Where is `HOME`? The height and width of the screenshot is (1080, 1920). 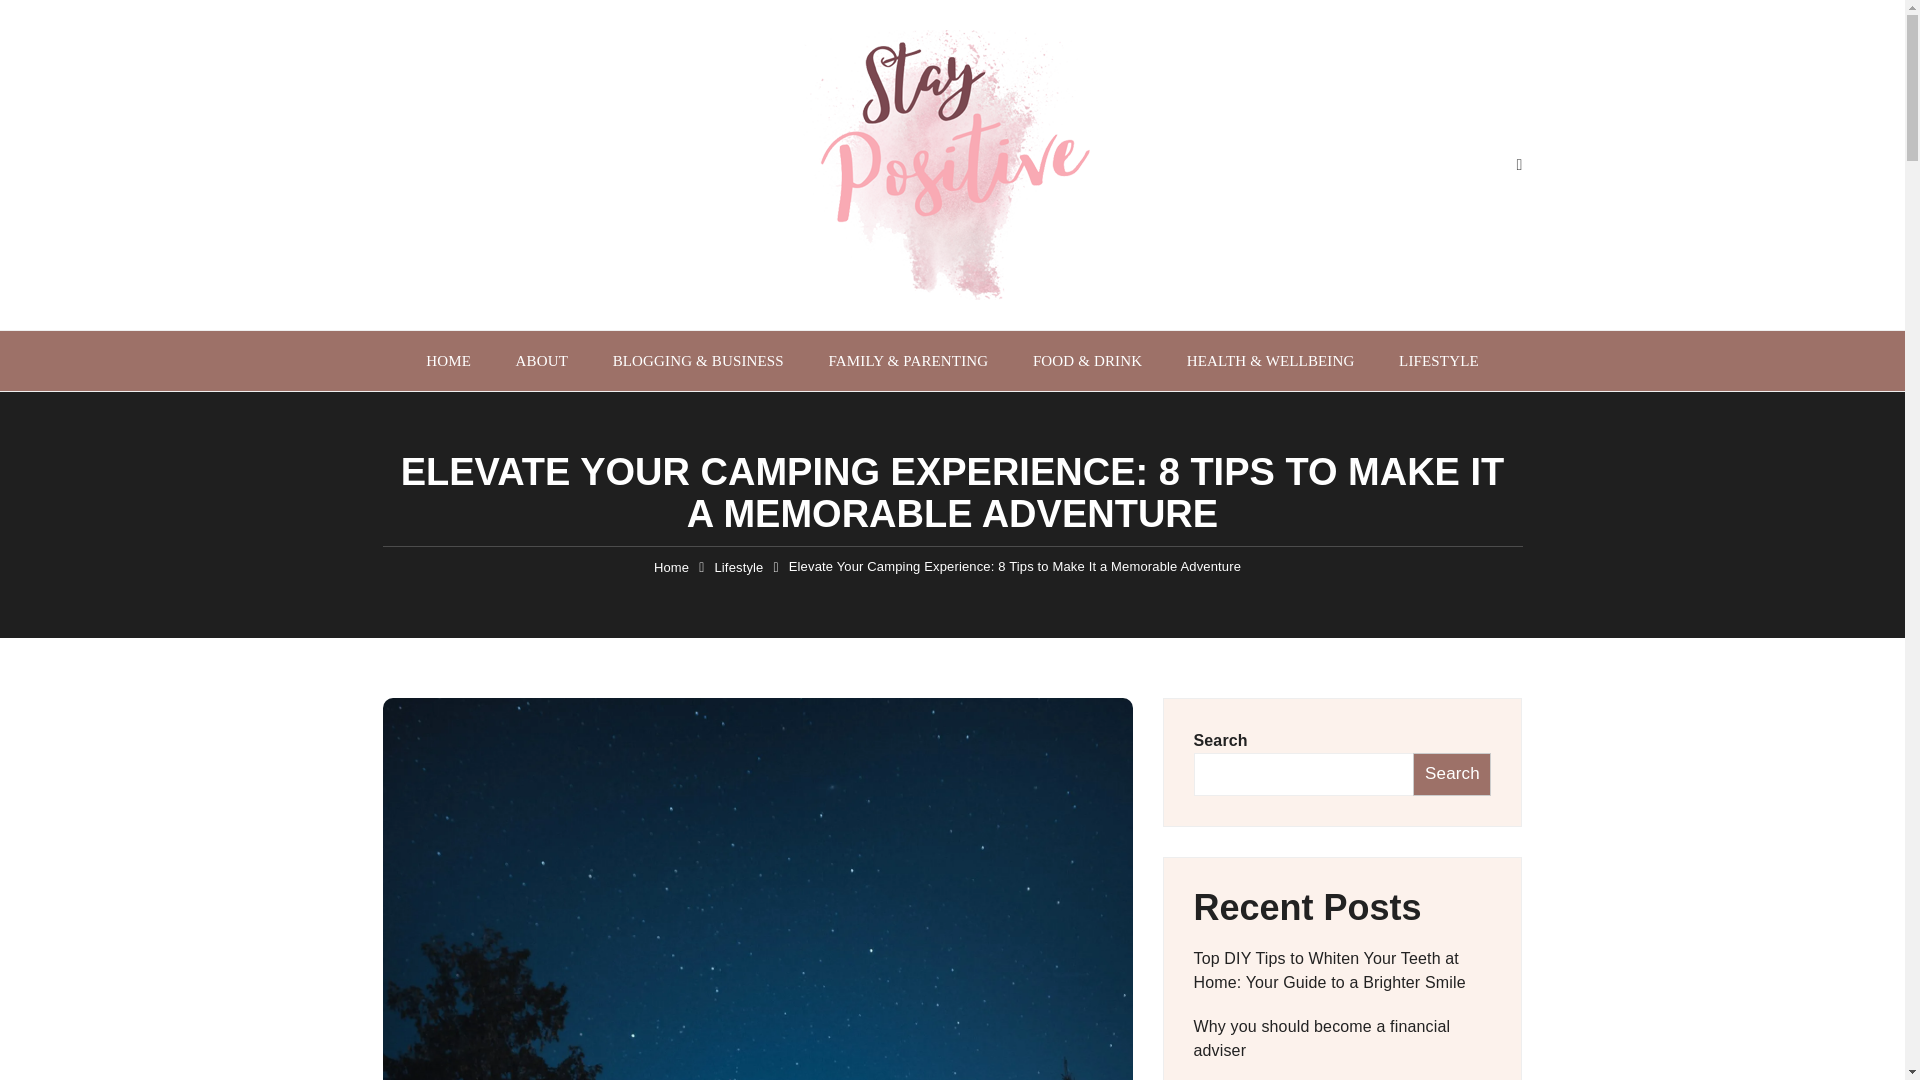 HOME is located at coordinates (448, 360).